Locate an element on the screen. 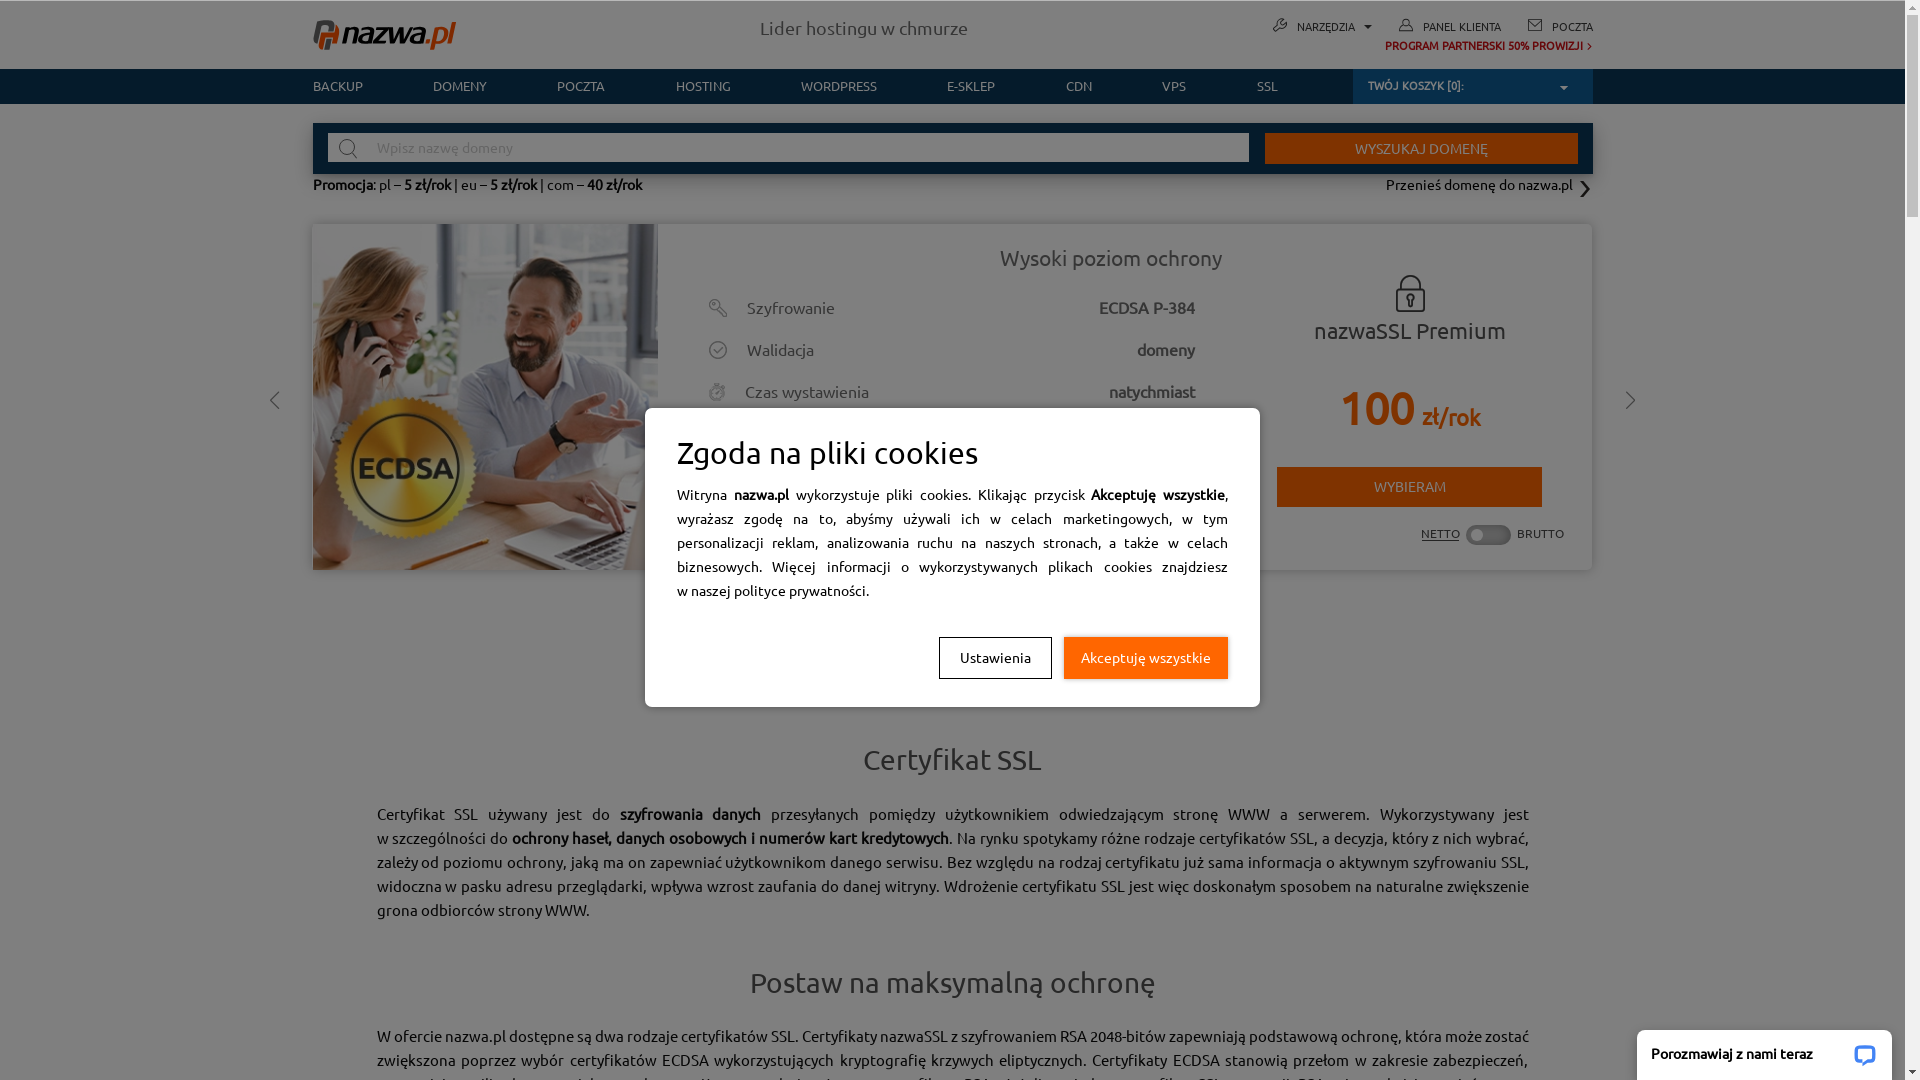 The height and width of the screenshot is (1080, 1920). CDN is located at coordinates (1079, 86).